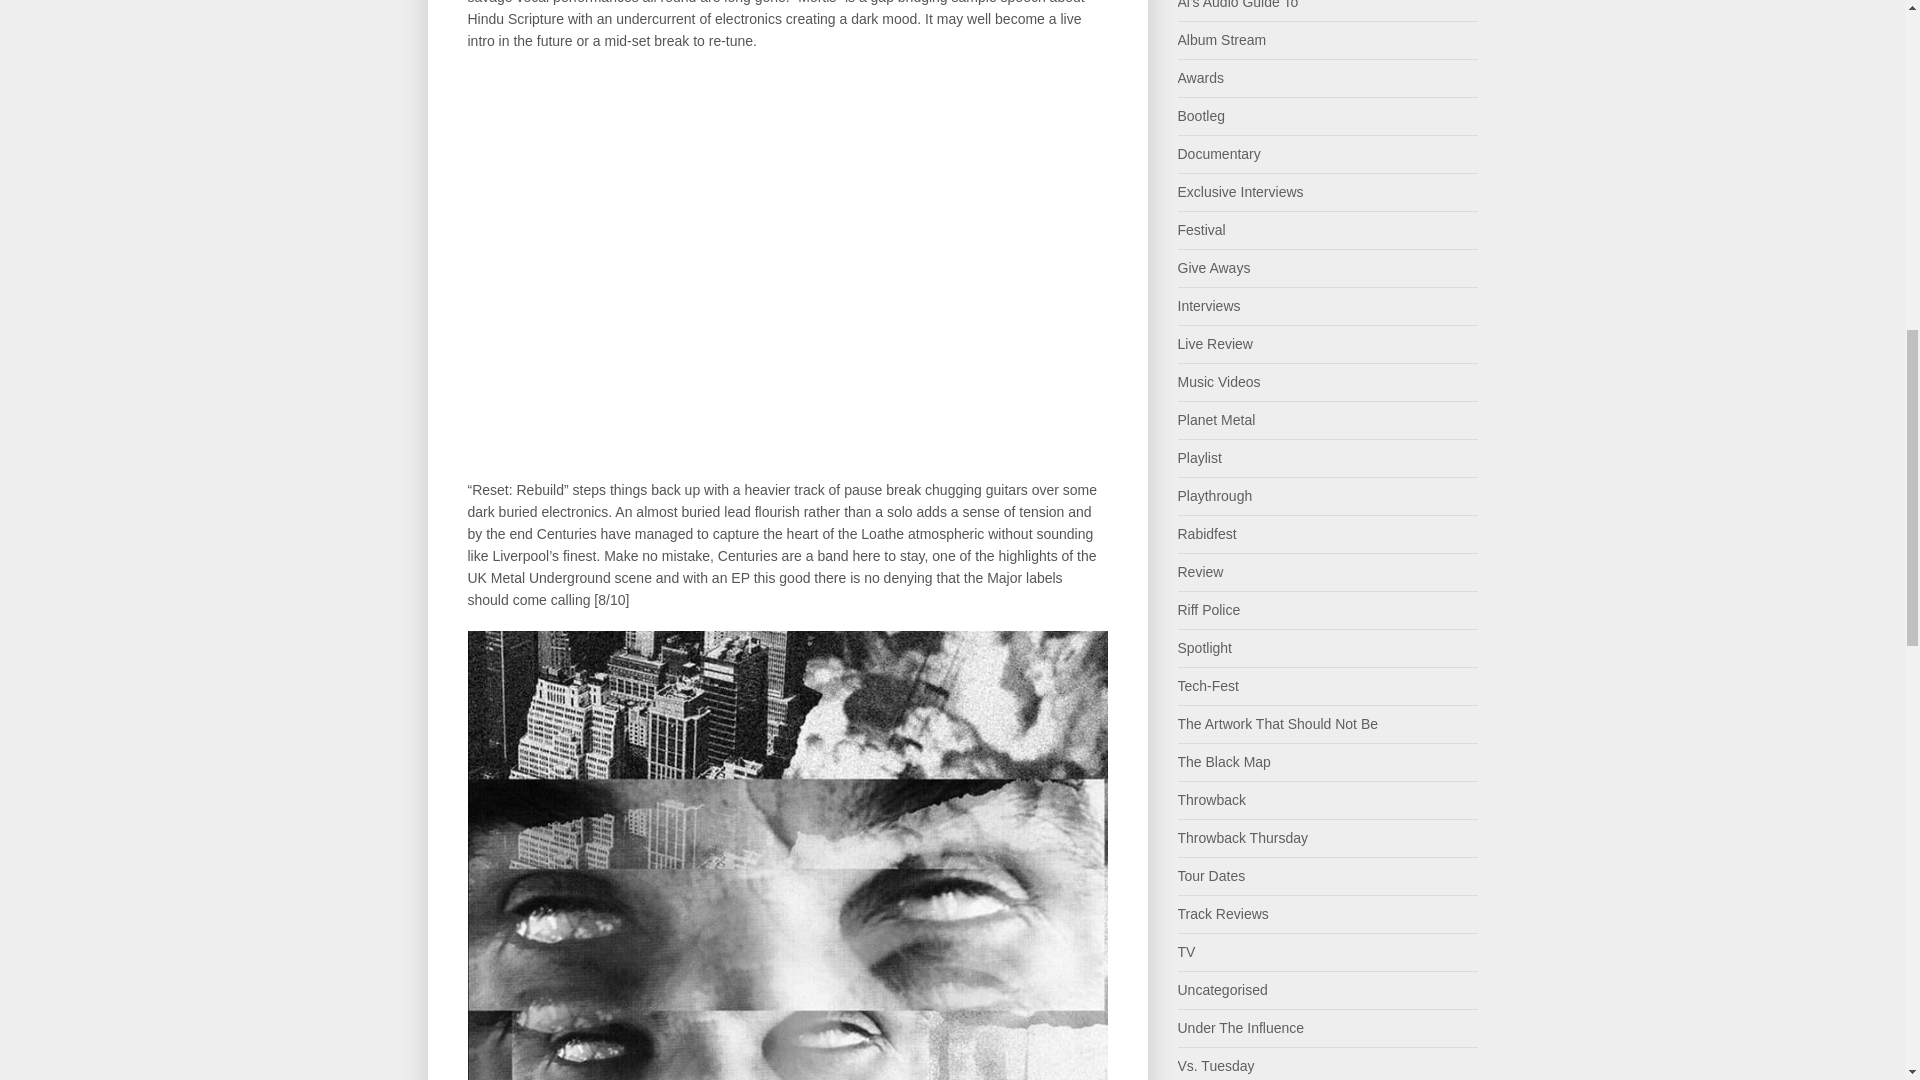 Image resolution: width=1920 pixels, height=1080 pixels. I want to click on Awards, so click(1201, 78).